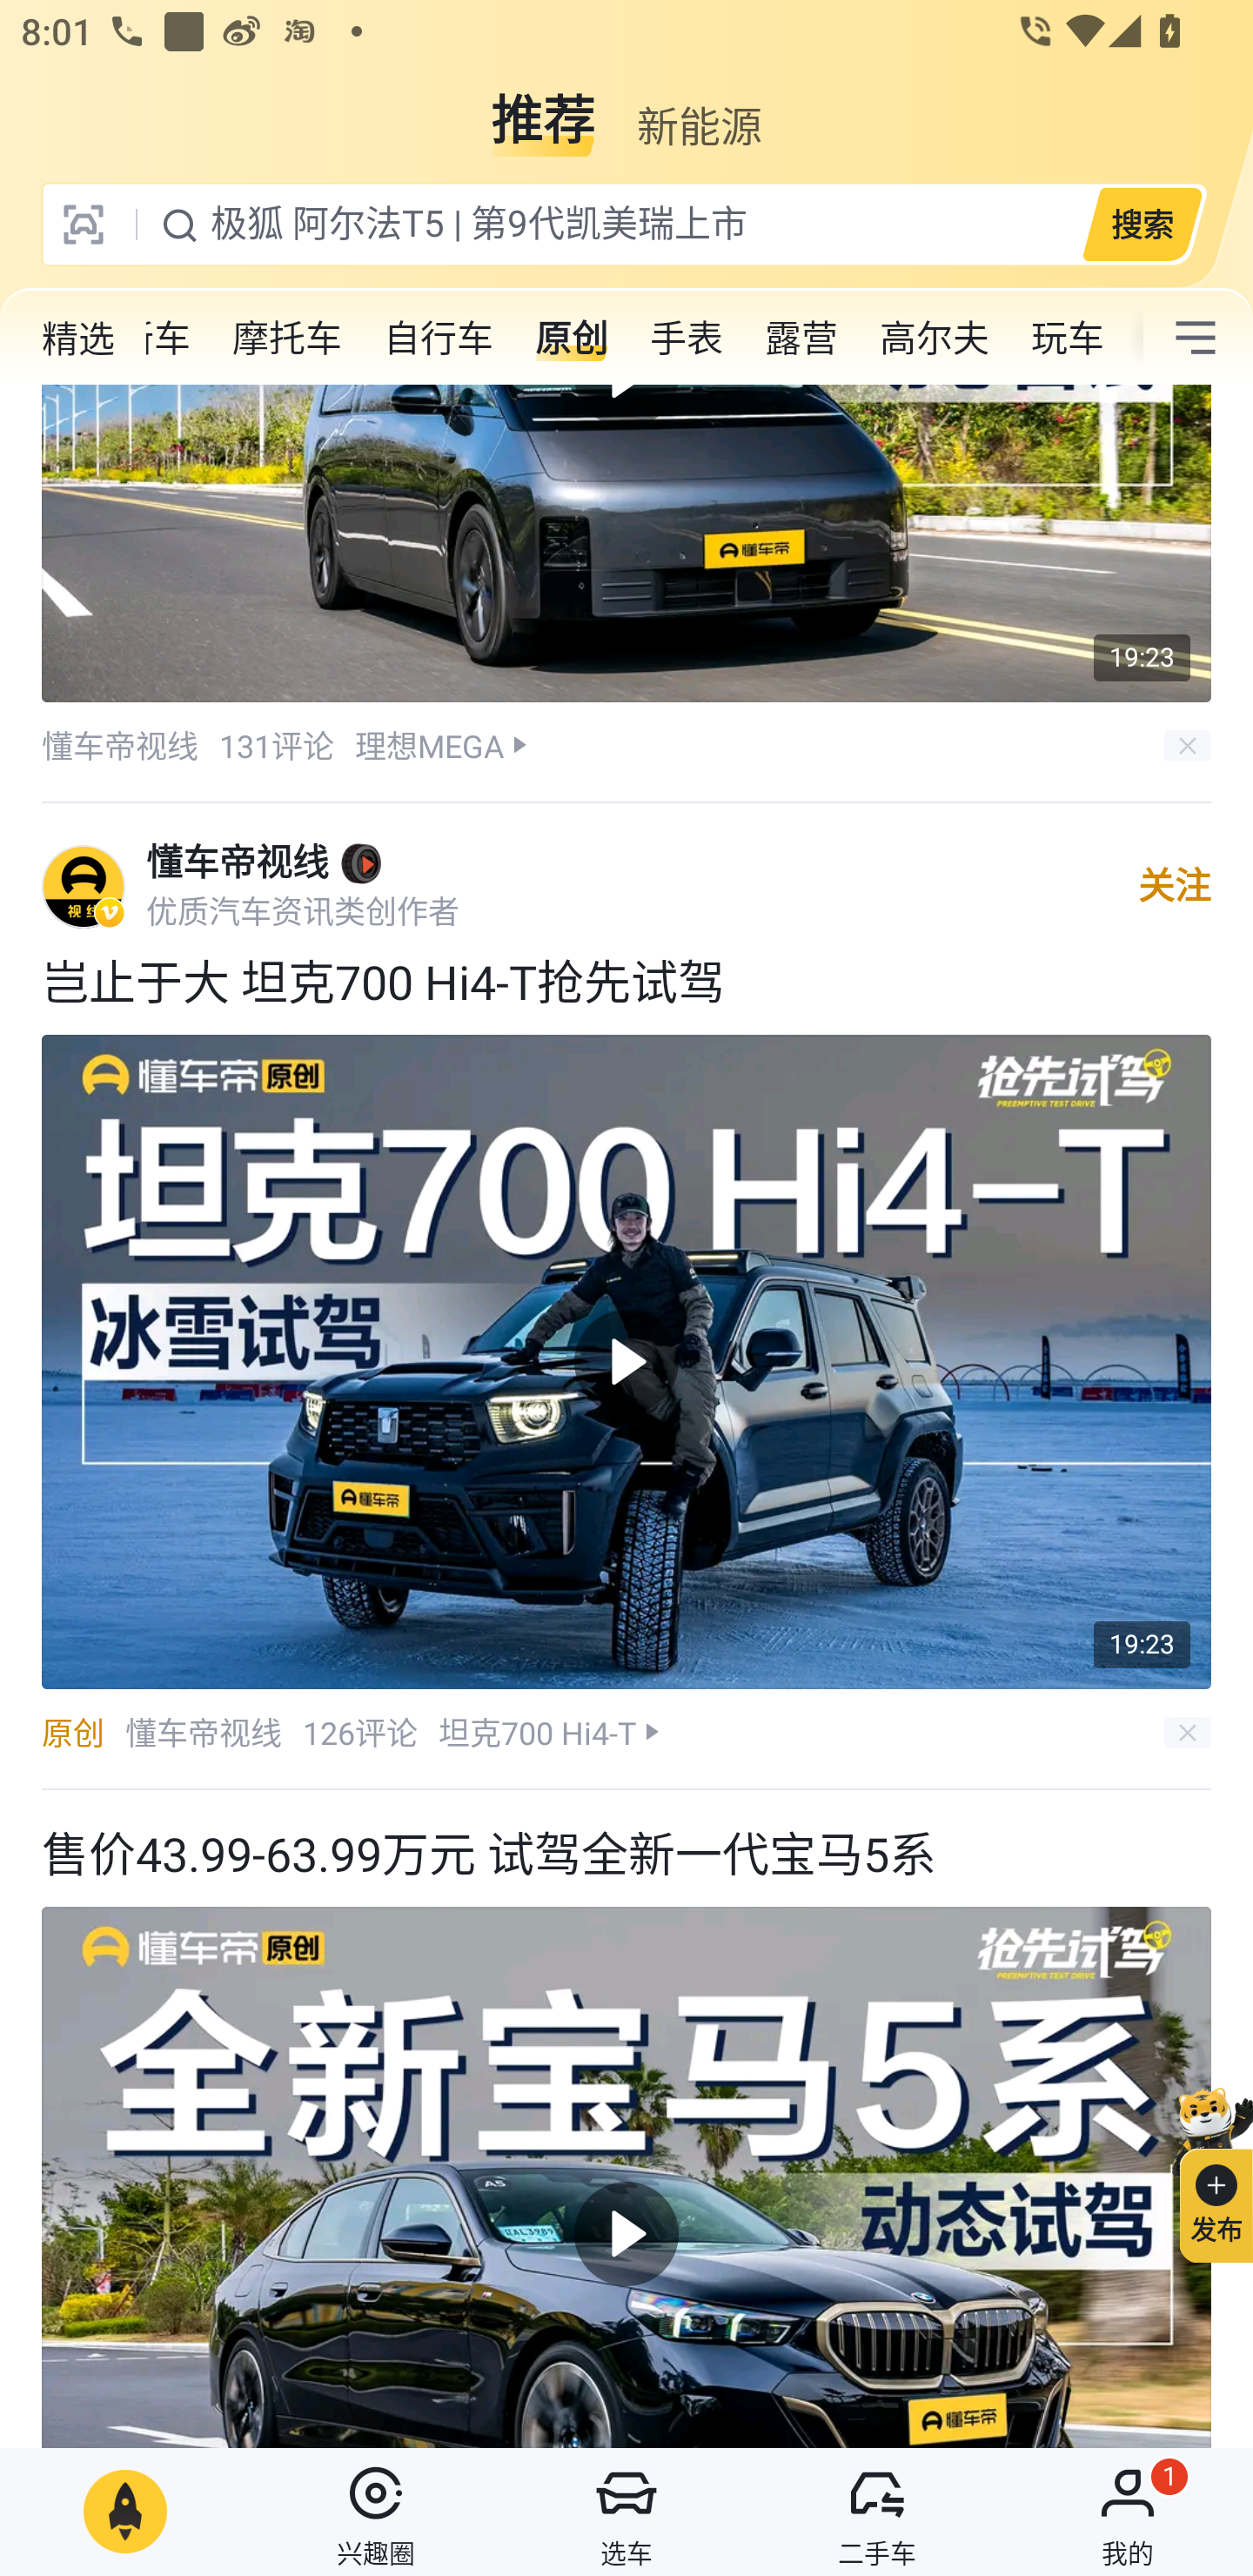 The width and height of the screenshot is (1253, 2576). Describe the element at coordinates (72, 1732) in the screenshot. I see `原创` at that location.